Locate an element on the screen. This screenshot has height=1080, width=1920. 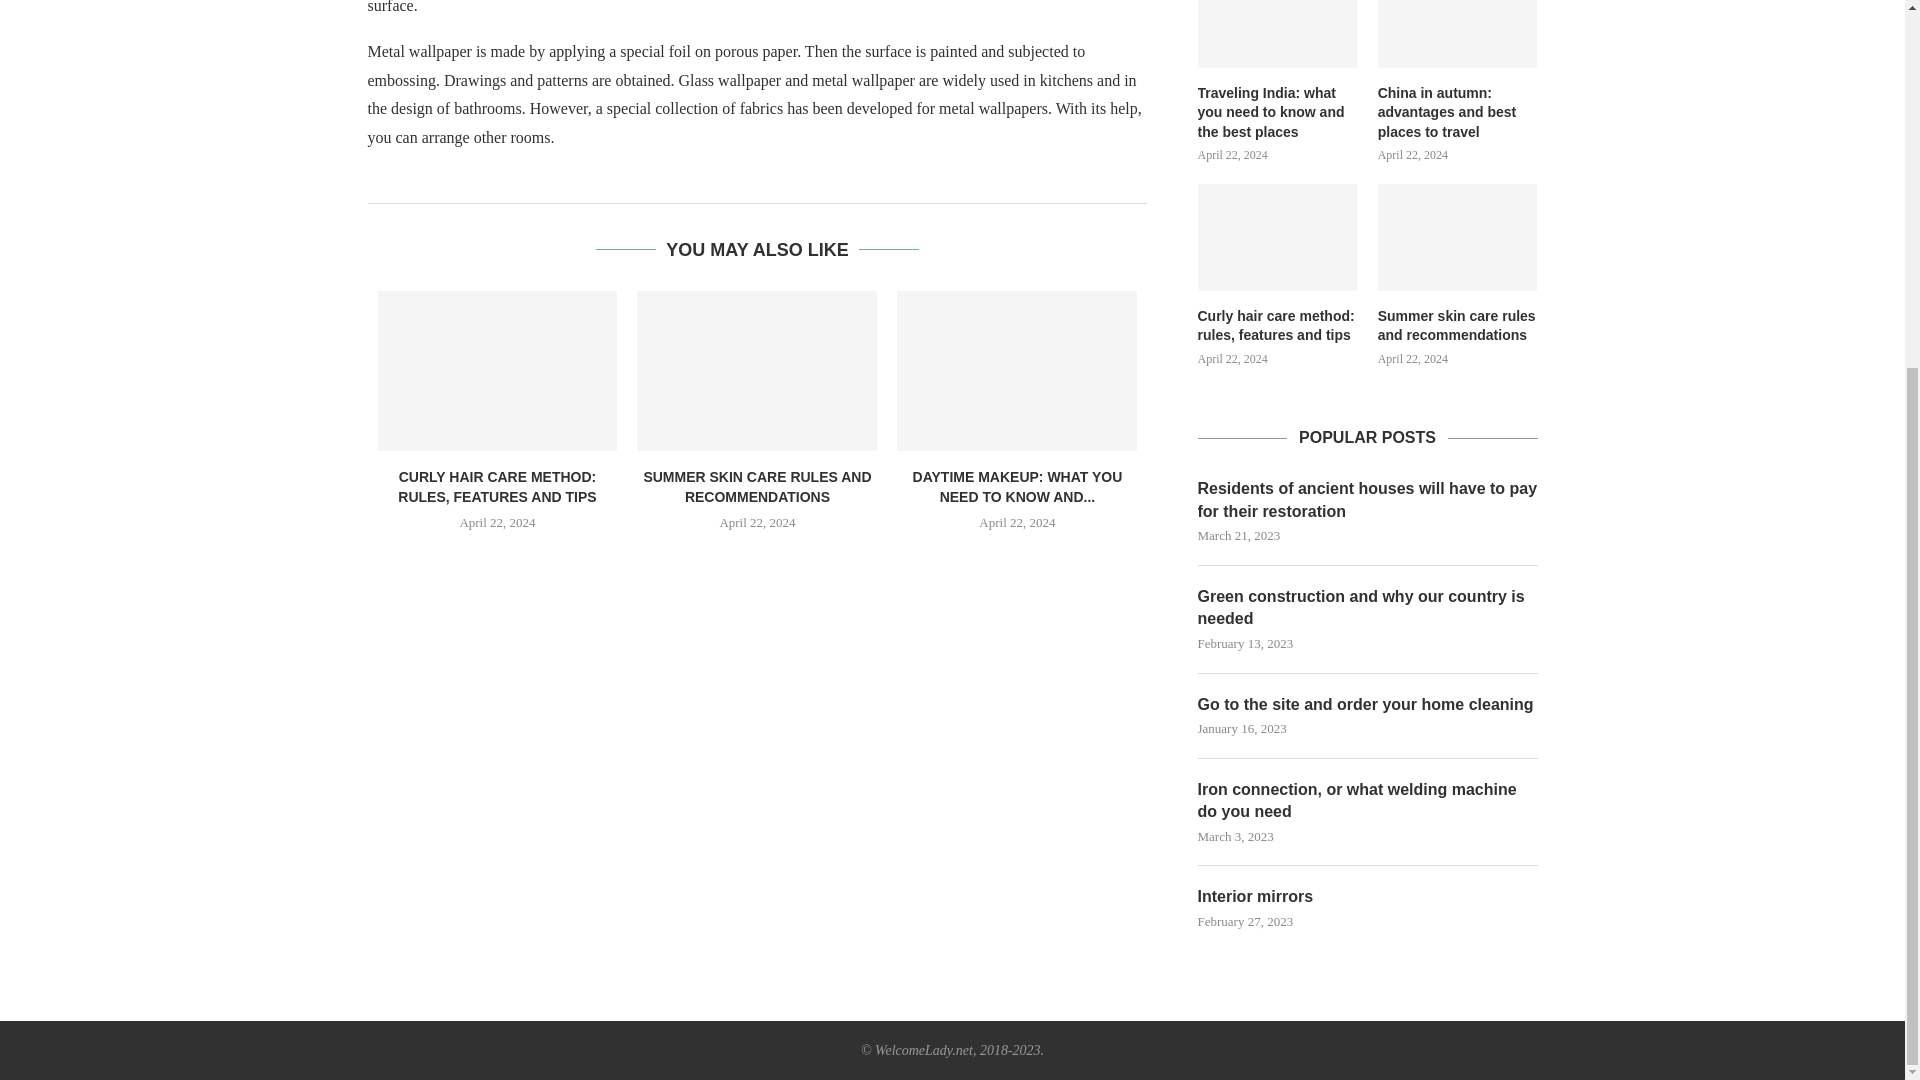
Summer skin care rules and recommendations is located at coordinates (1458, 236).